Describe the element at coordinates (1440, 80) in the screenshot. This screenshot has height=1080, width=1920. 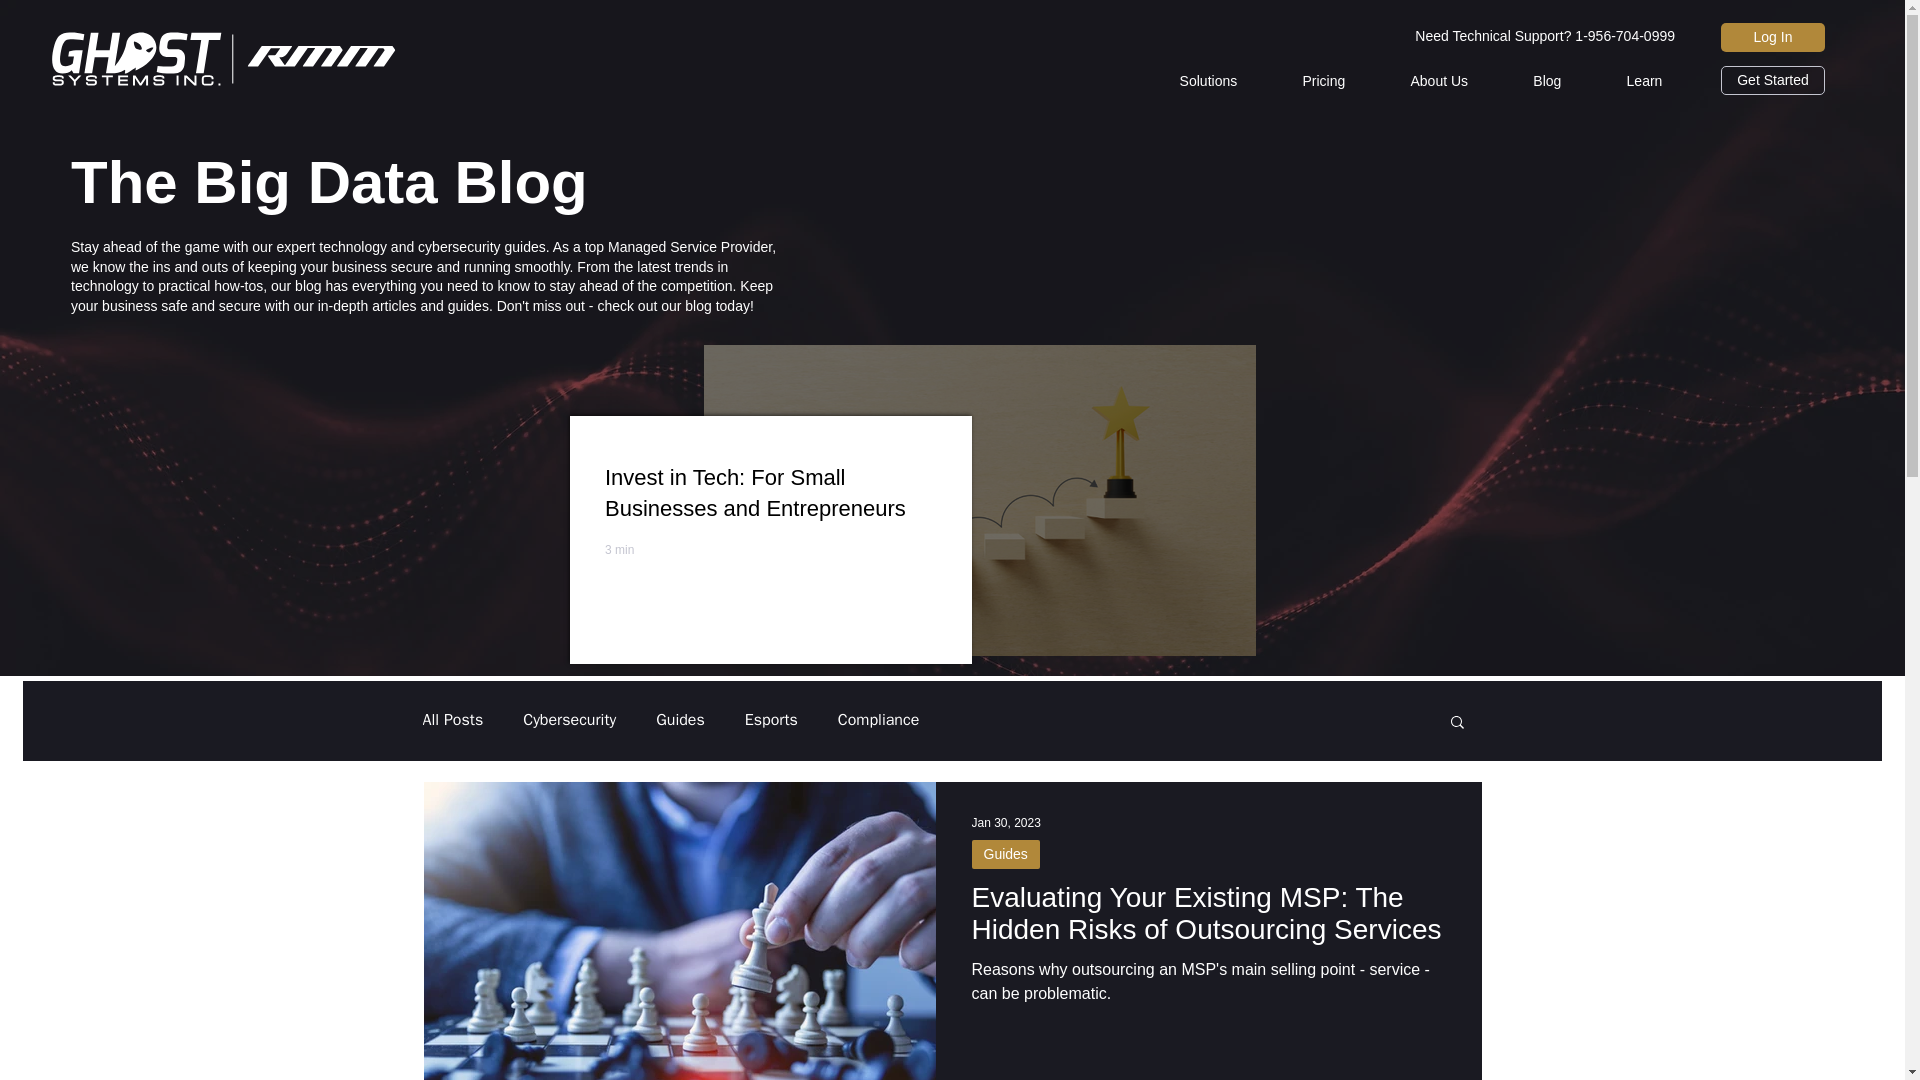
I see `About Us` at that location.